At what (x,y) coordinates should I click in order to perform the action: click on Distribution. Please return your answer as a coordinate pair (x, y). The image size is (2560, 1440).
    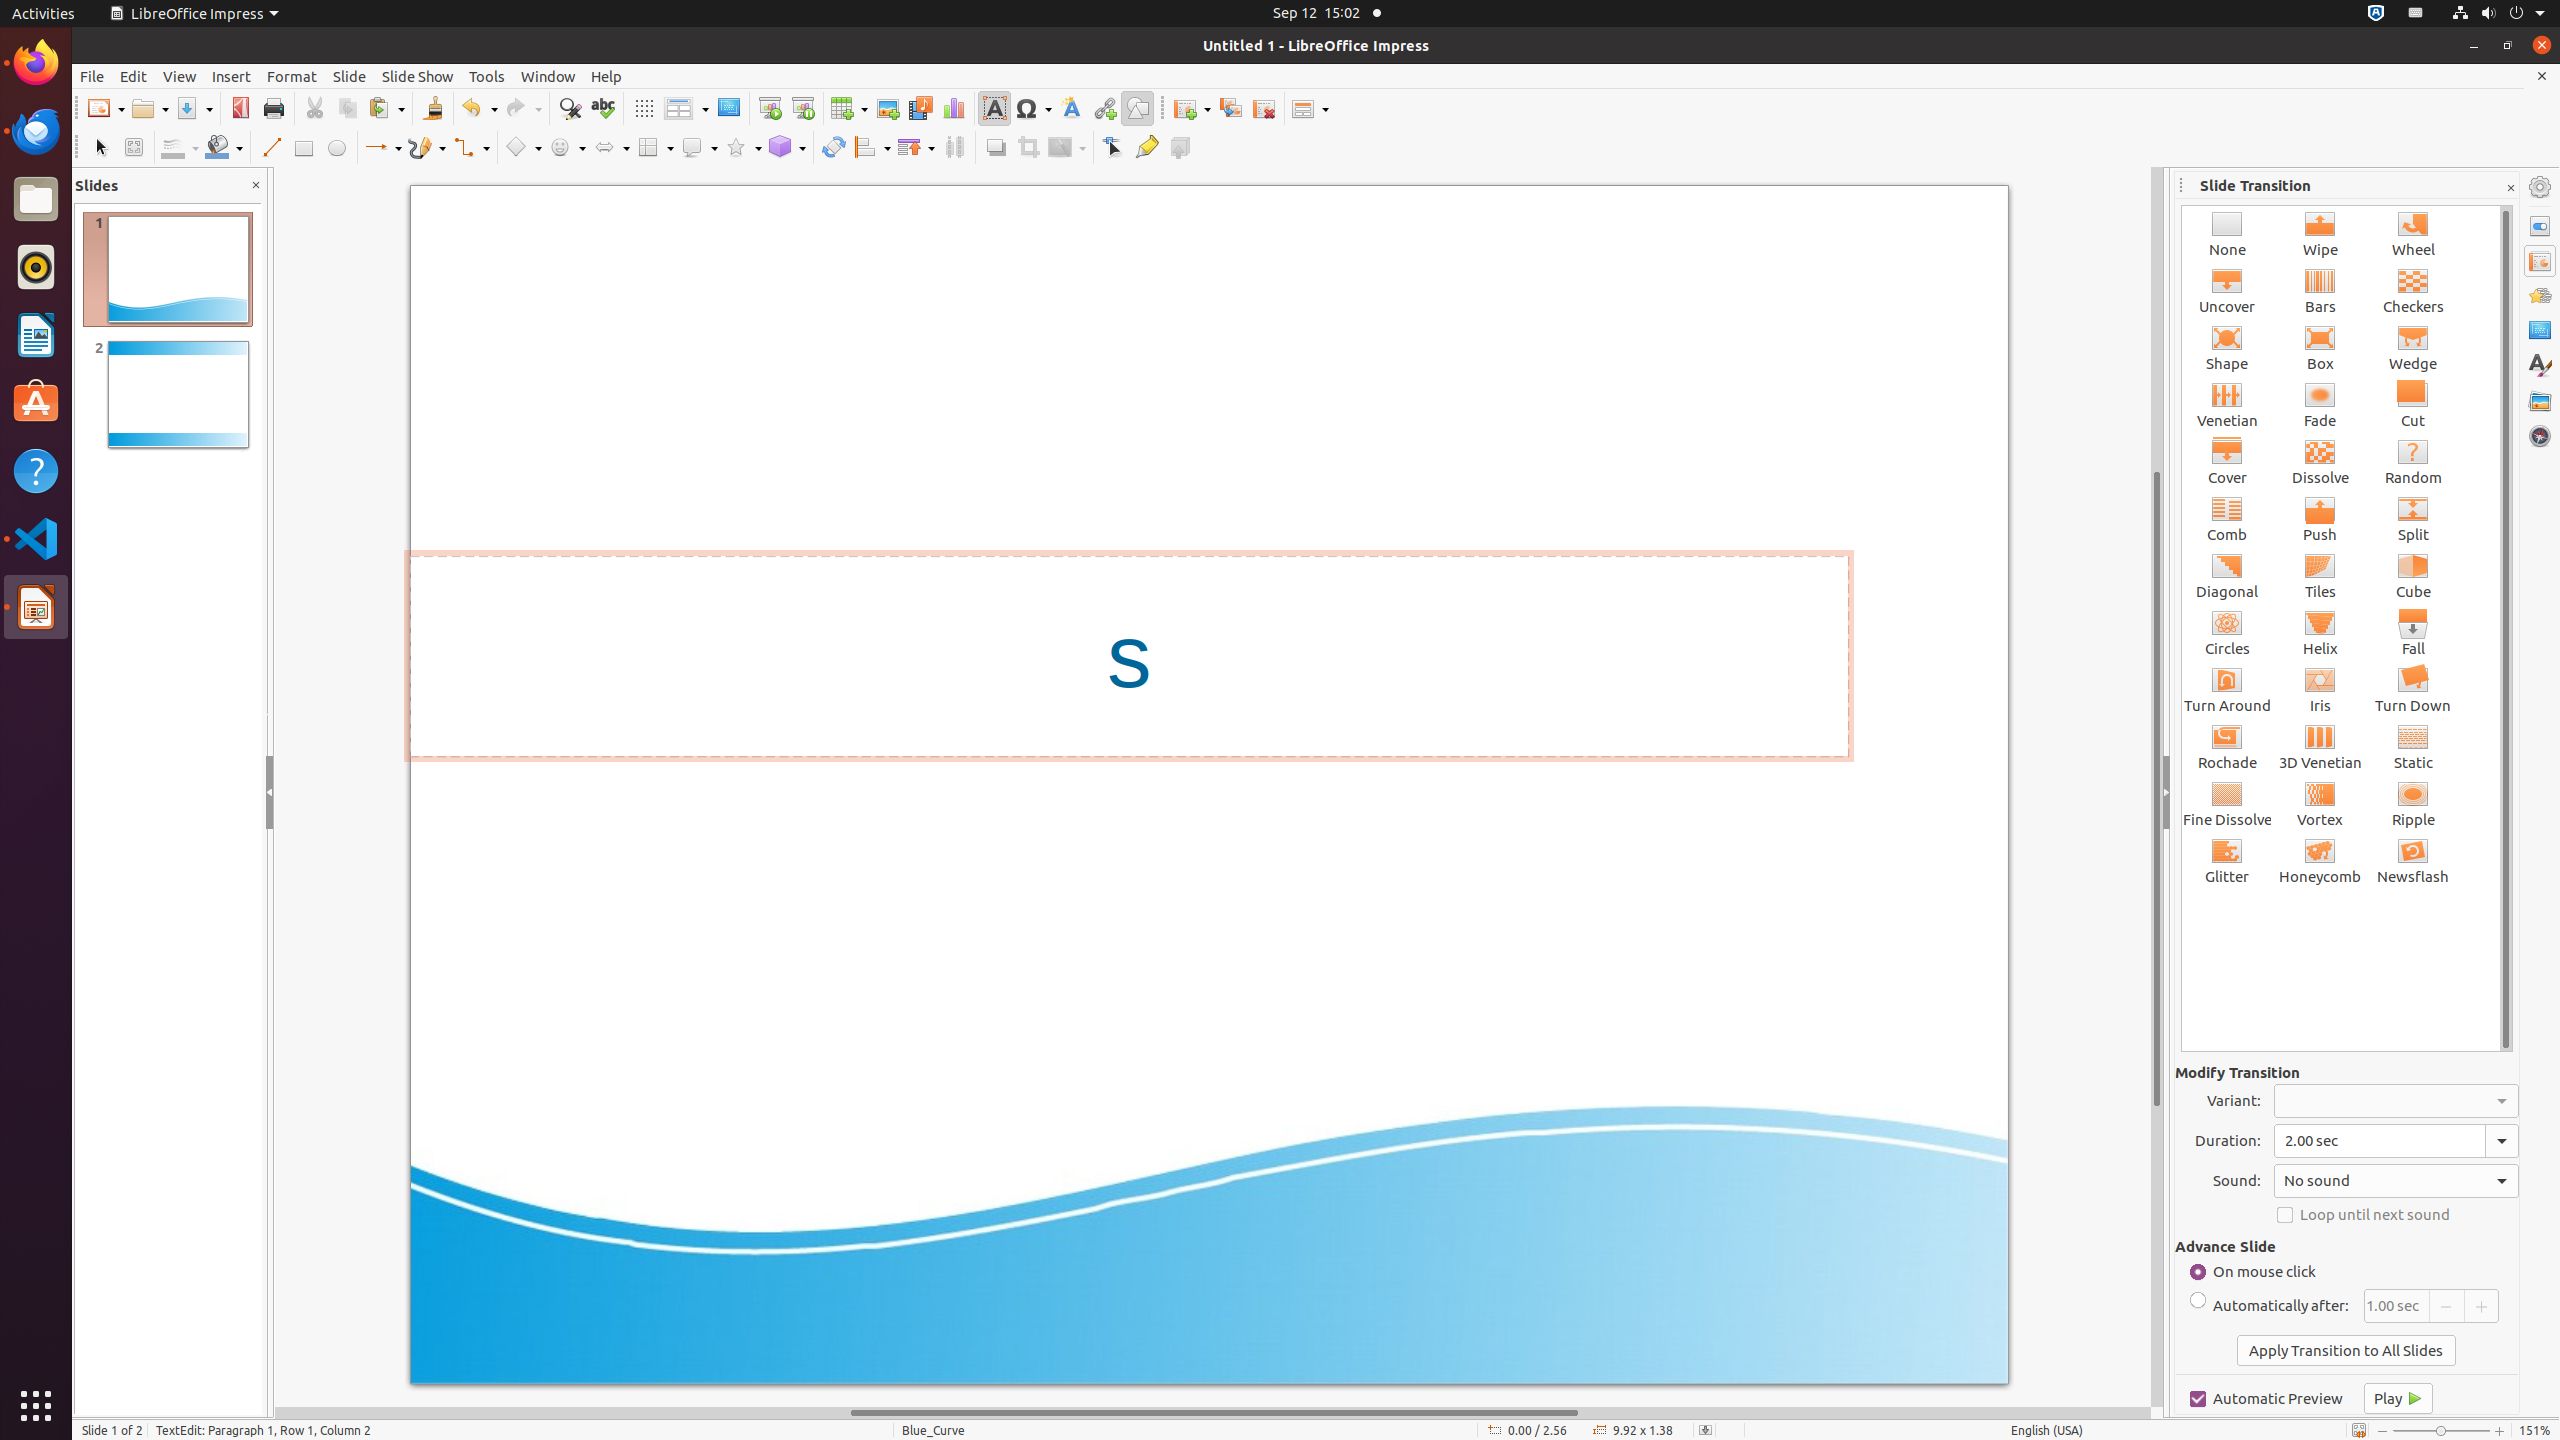
    Looking at the image, I should click on (954, 148).